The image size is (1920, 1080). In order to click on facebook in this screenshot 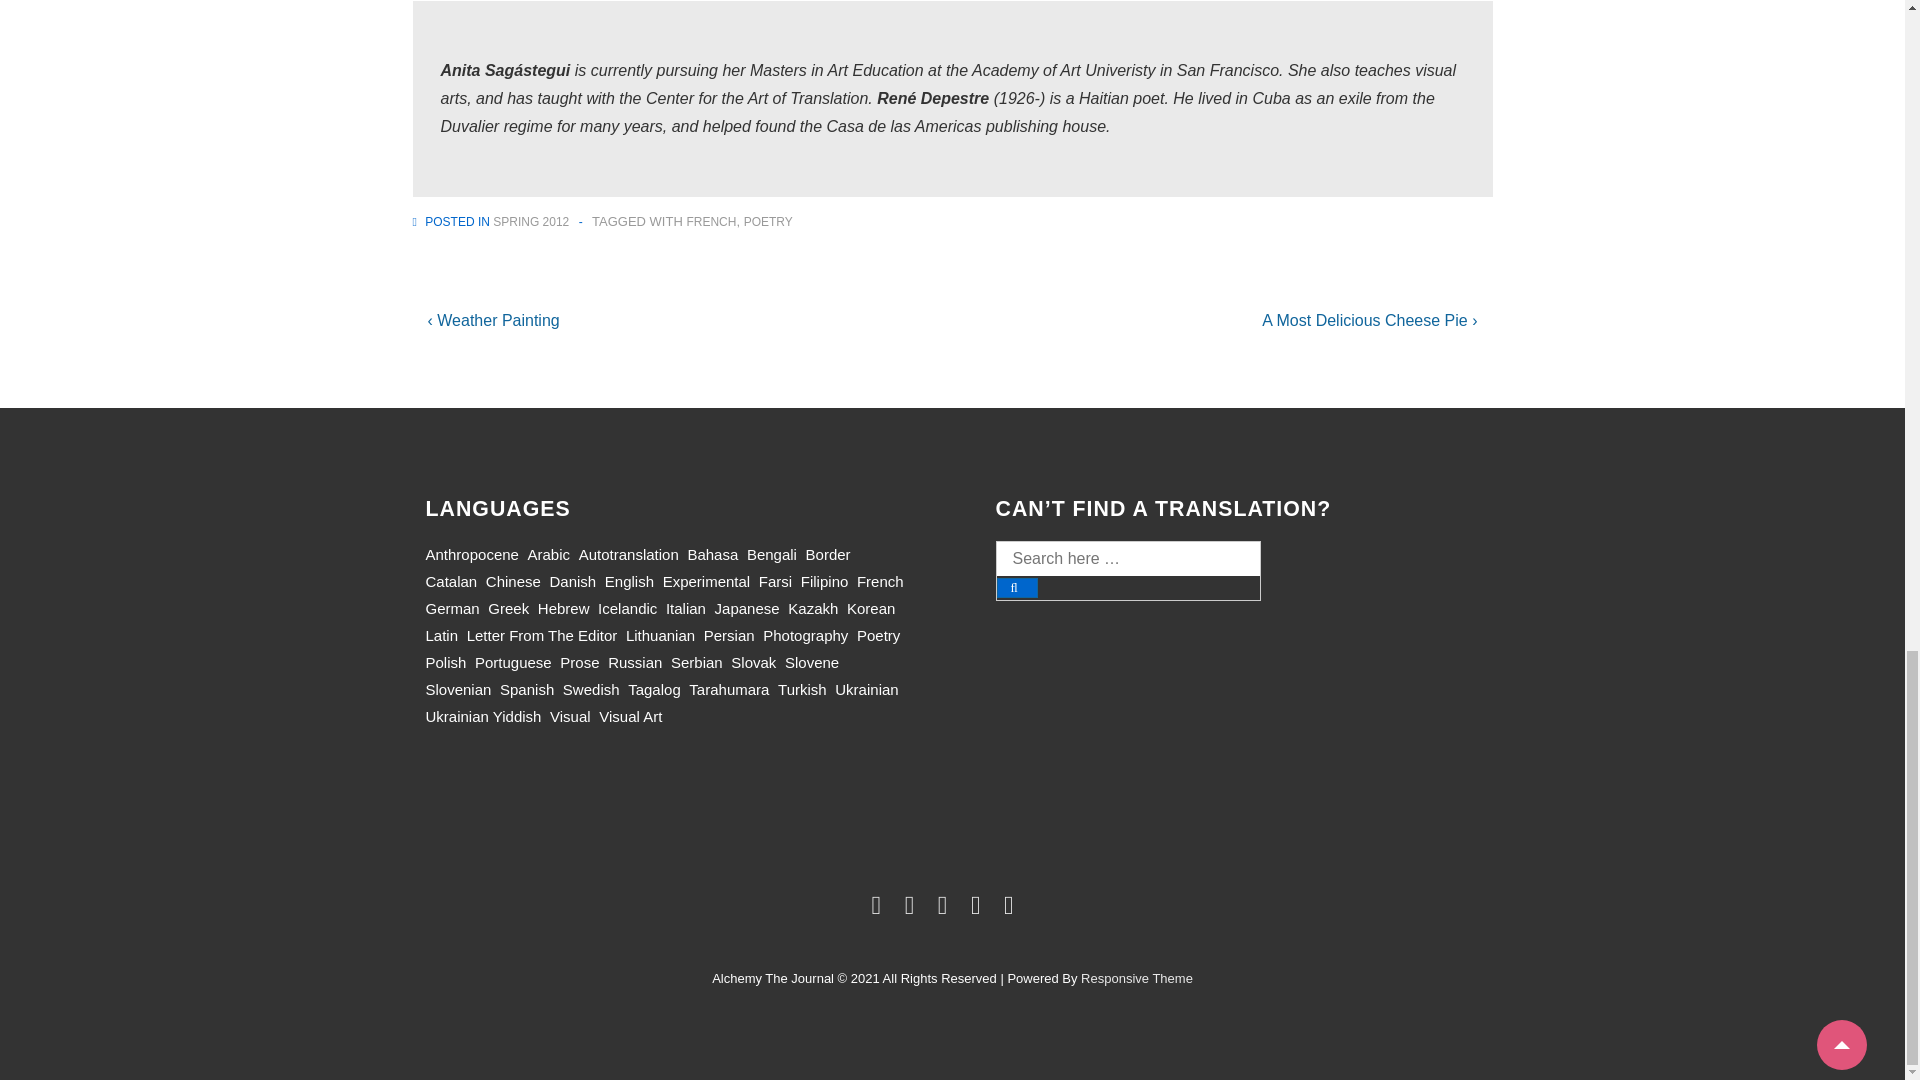, I will do `click(914, 908)`.